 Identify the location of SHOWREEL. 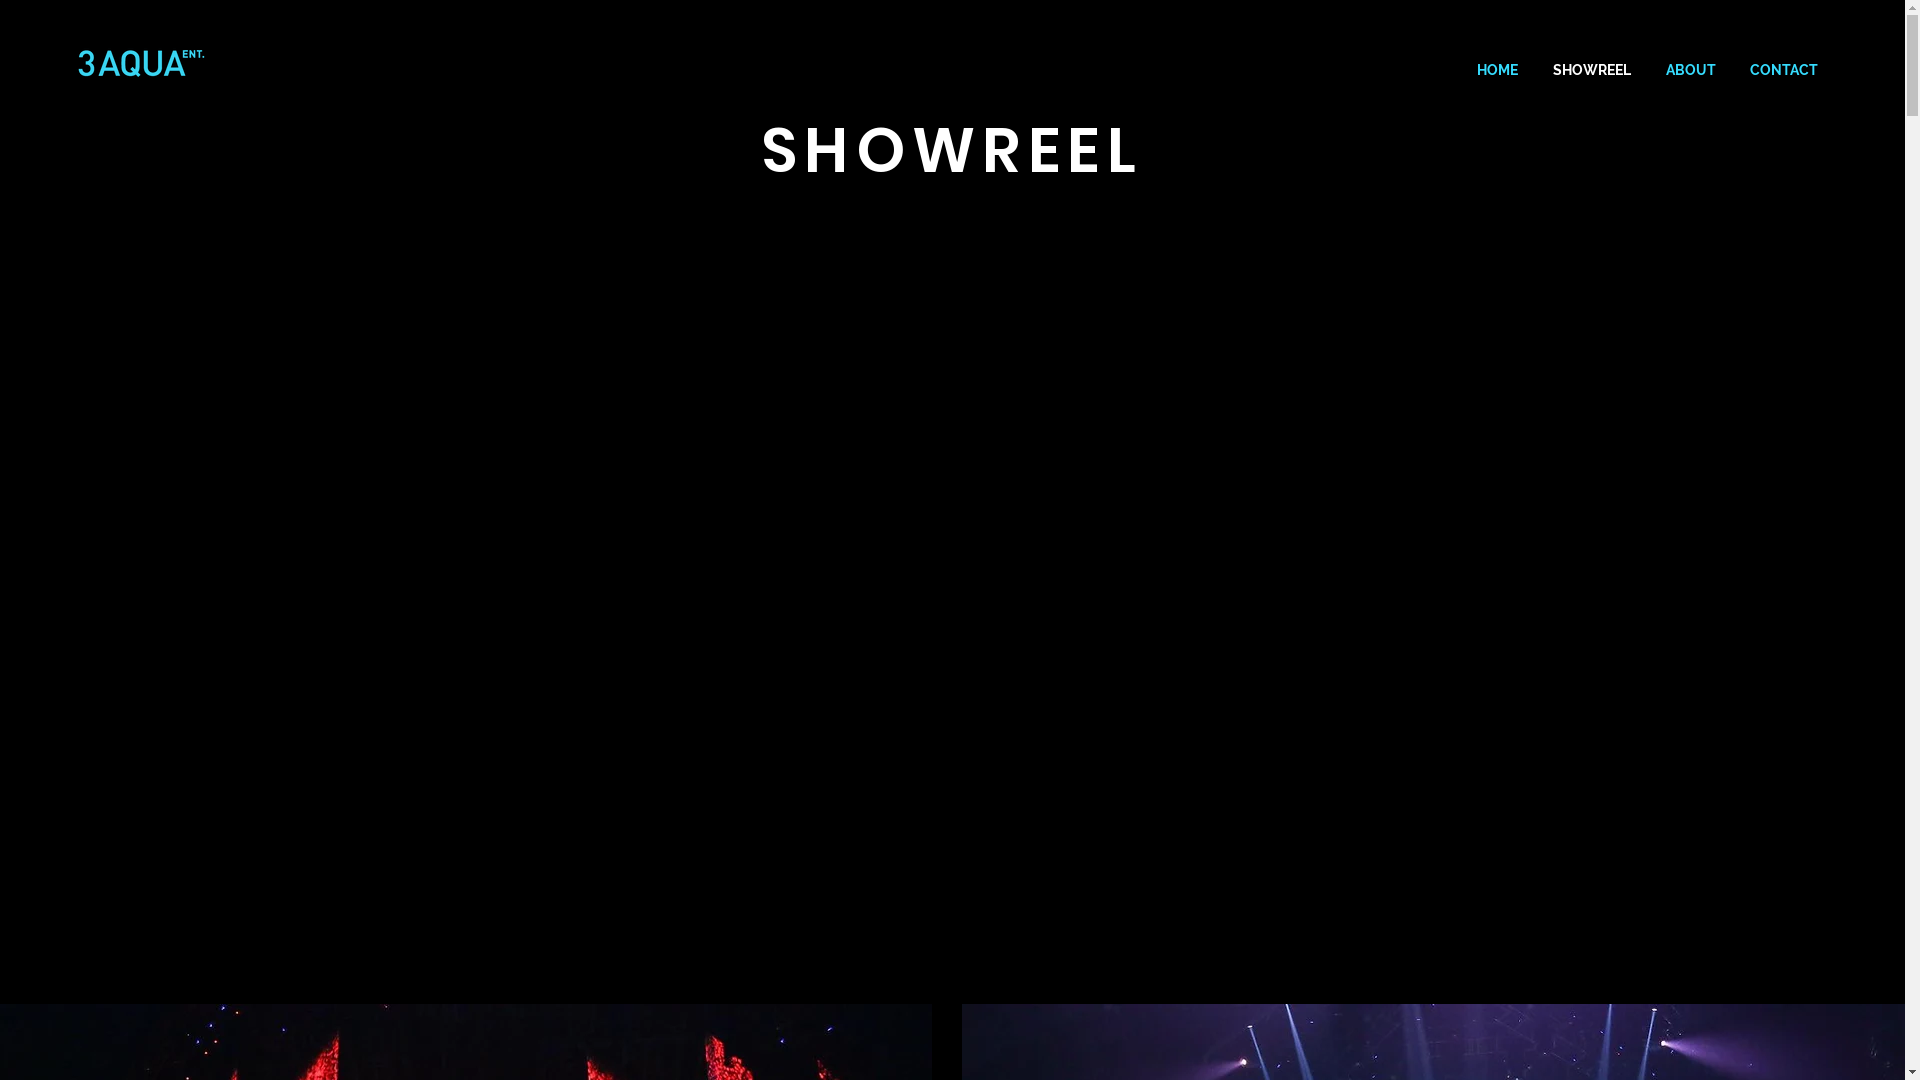
(1592, 70).